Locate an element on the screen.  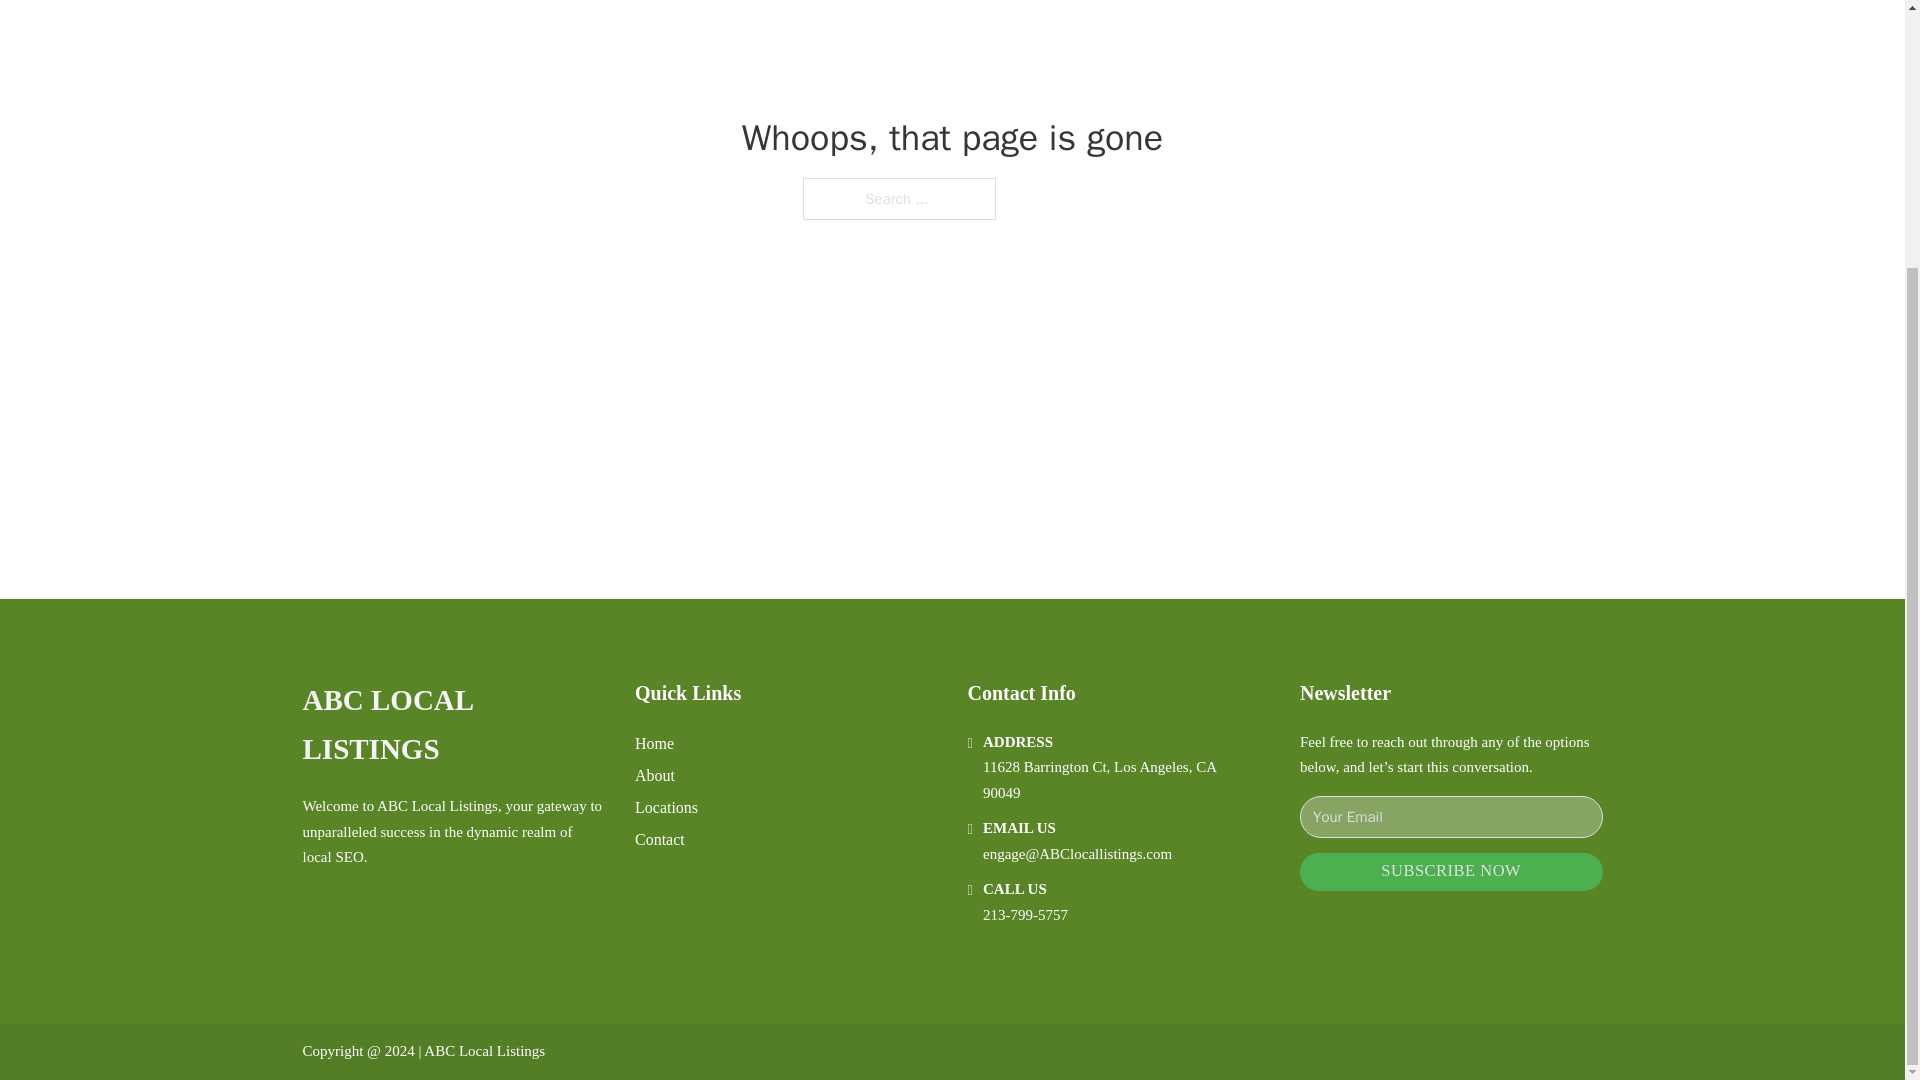
ABC LOCAL LISTINGS is located at coordinates (452, 726).